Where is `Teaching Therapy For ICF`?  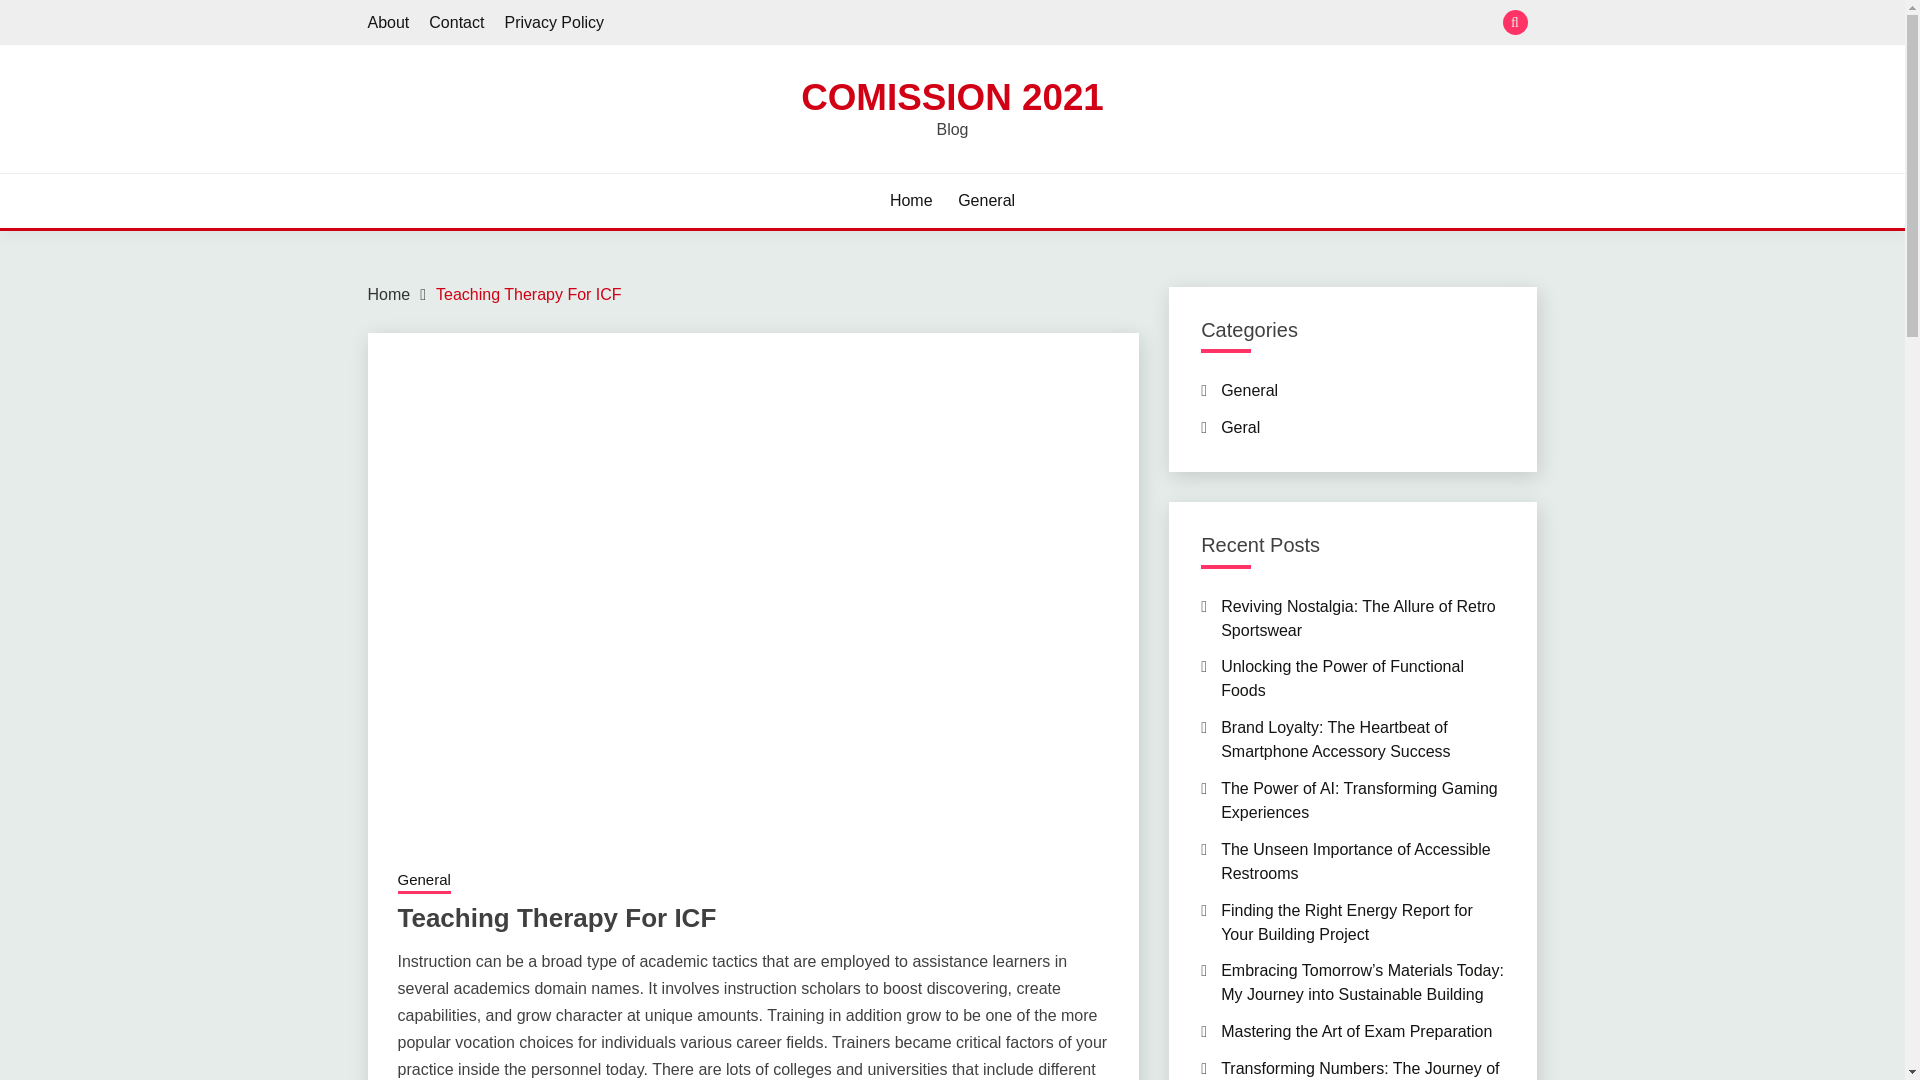 Teaching Therapy For ICF is located at coordinates (528, 294).